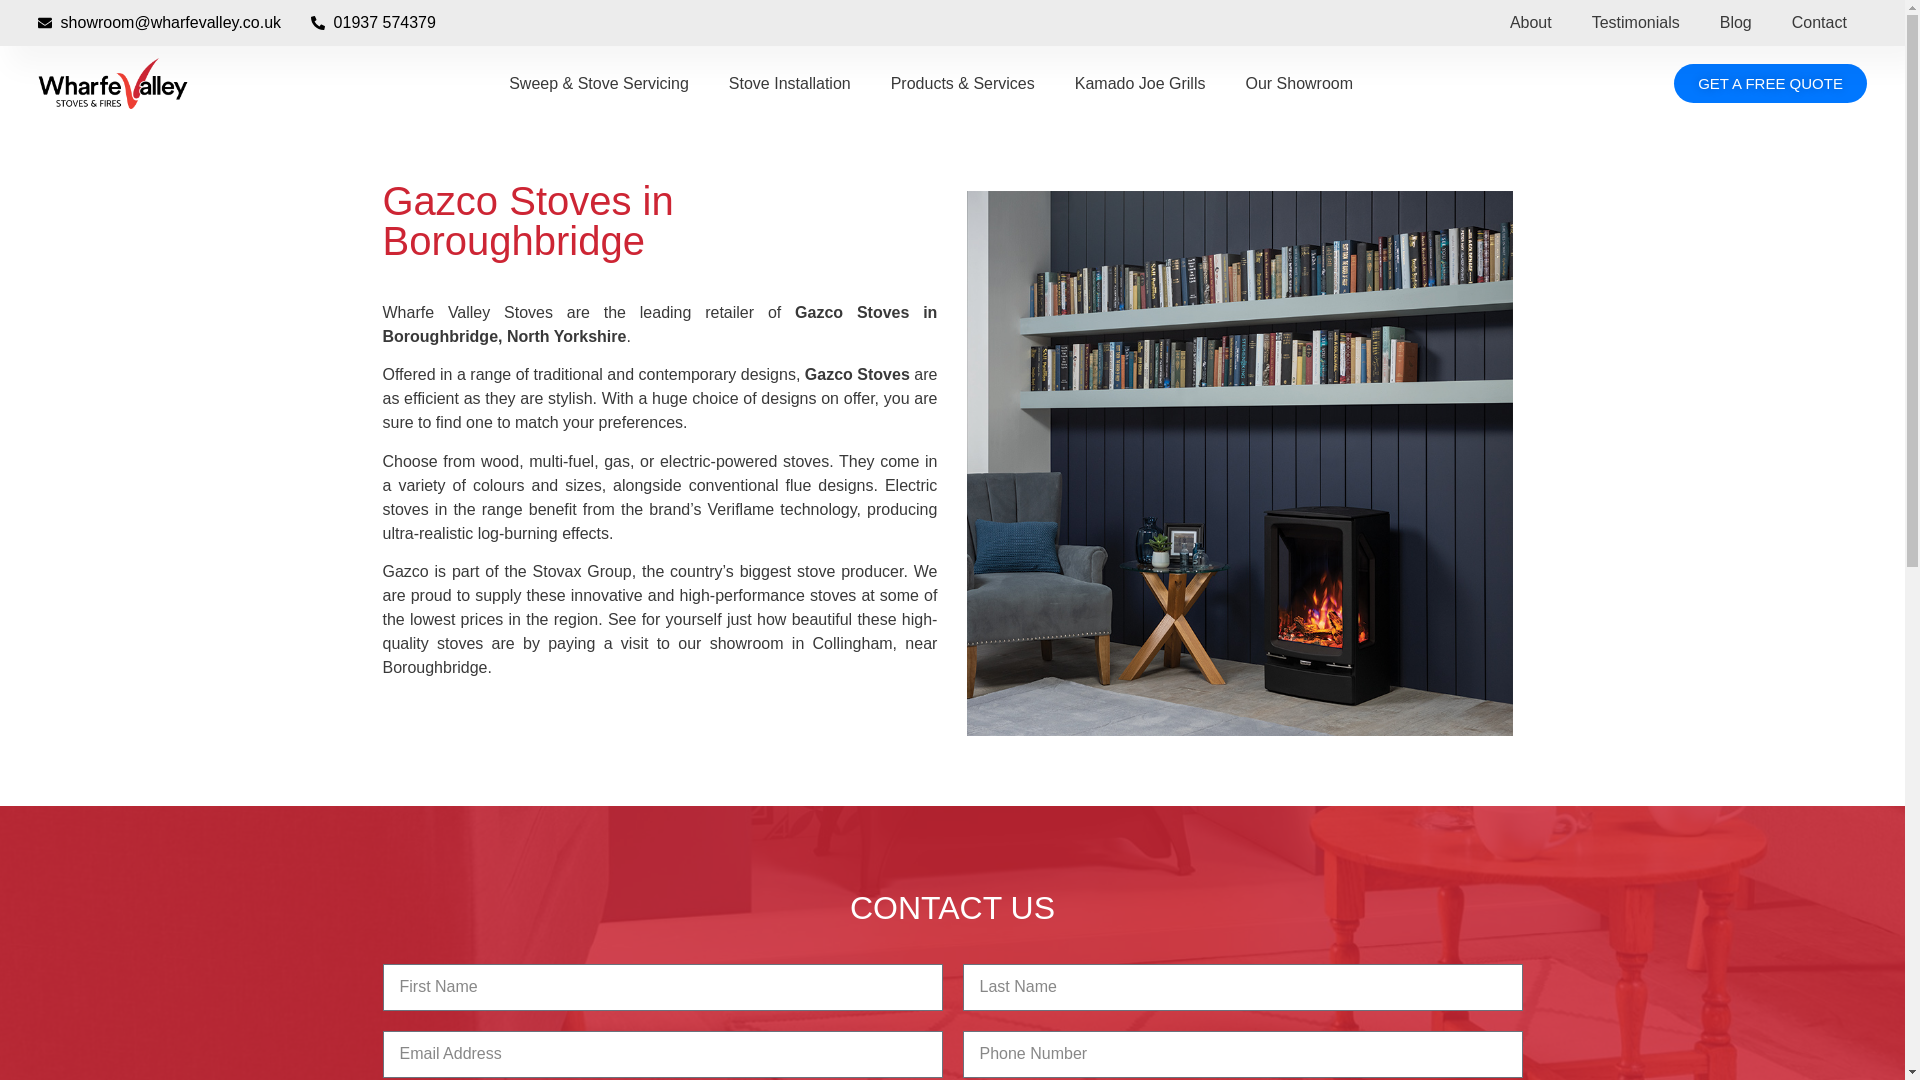 Image resolution: width=1920 pixels, height=1080 pixels. What do you see at coordinates (373, 22) in the screenshot?
I see `01937 574379` at bounding box center [373, 22].